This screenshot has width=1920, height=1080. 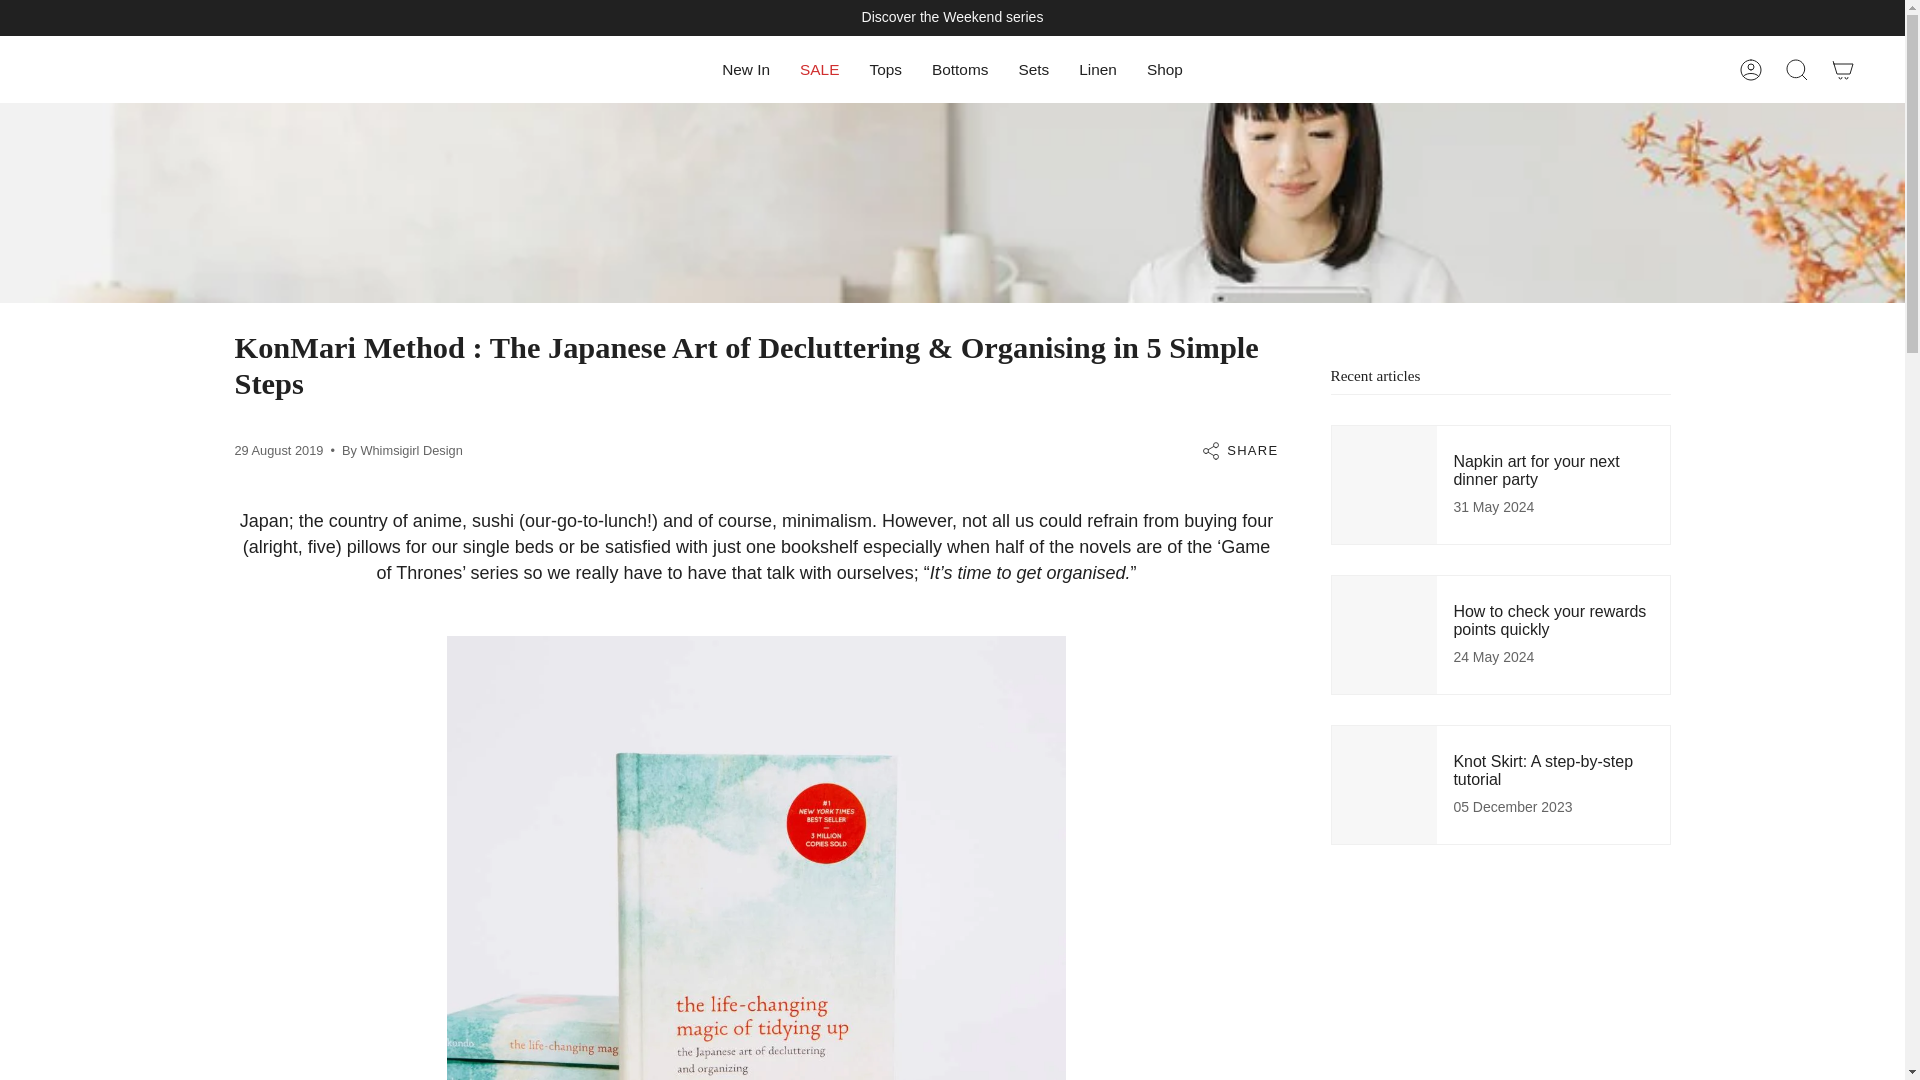 I want to click on Shop, so click(x=1165, y=70).